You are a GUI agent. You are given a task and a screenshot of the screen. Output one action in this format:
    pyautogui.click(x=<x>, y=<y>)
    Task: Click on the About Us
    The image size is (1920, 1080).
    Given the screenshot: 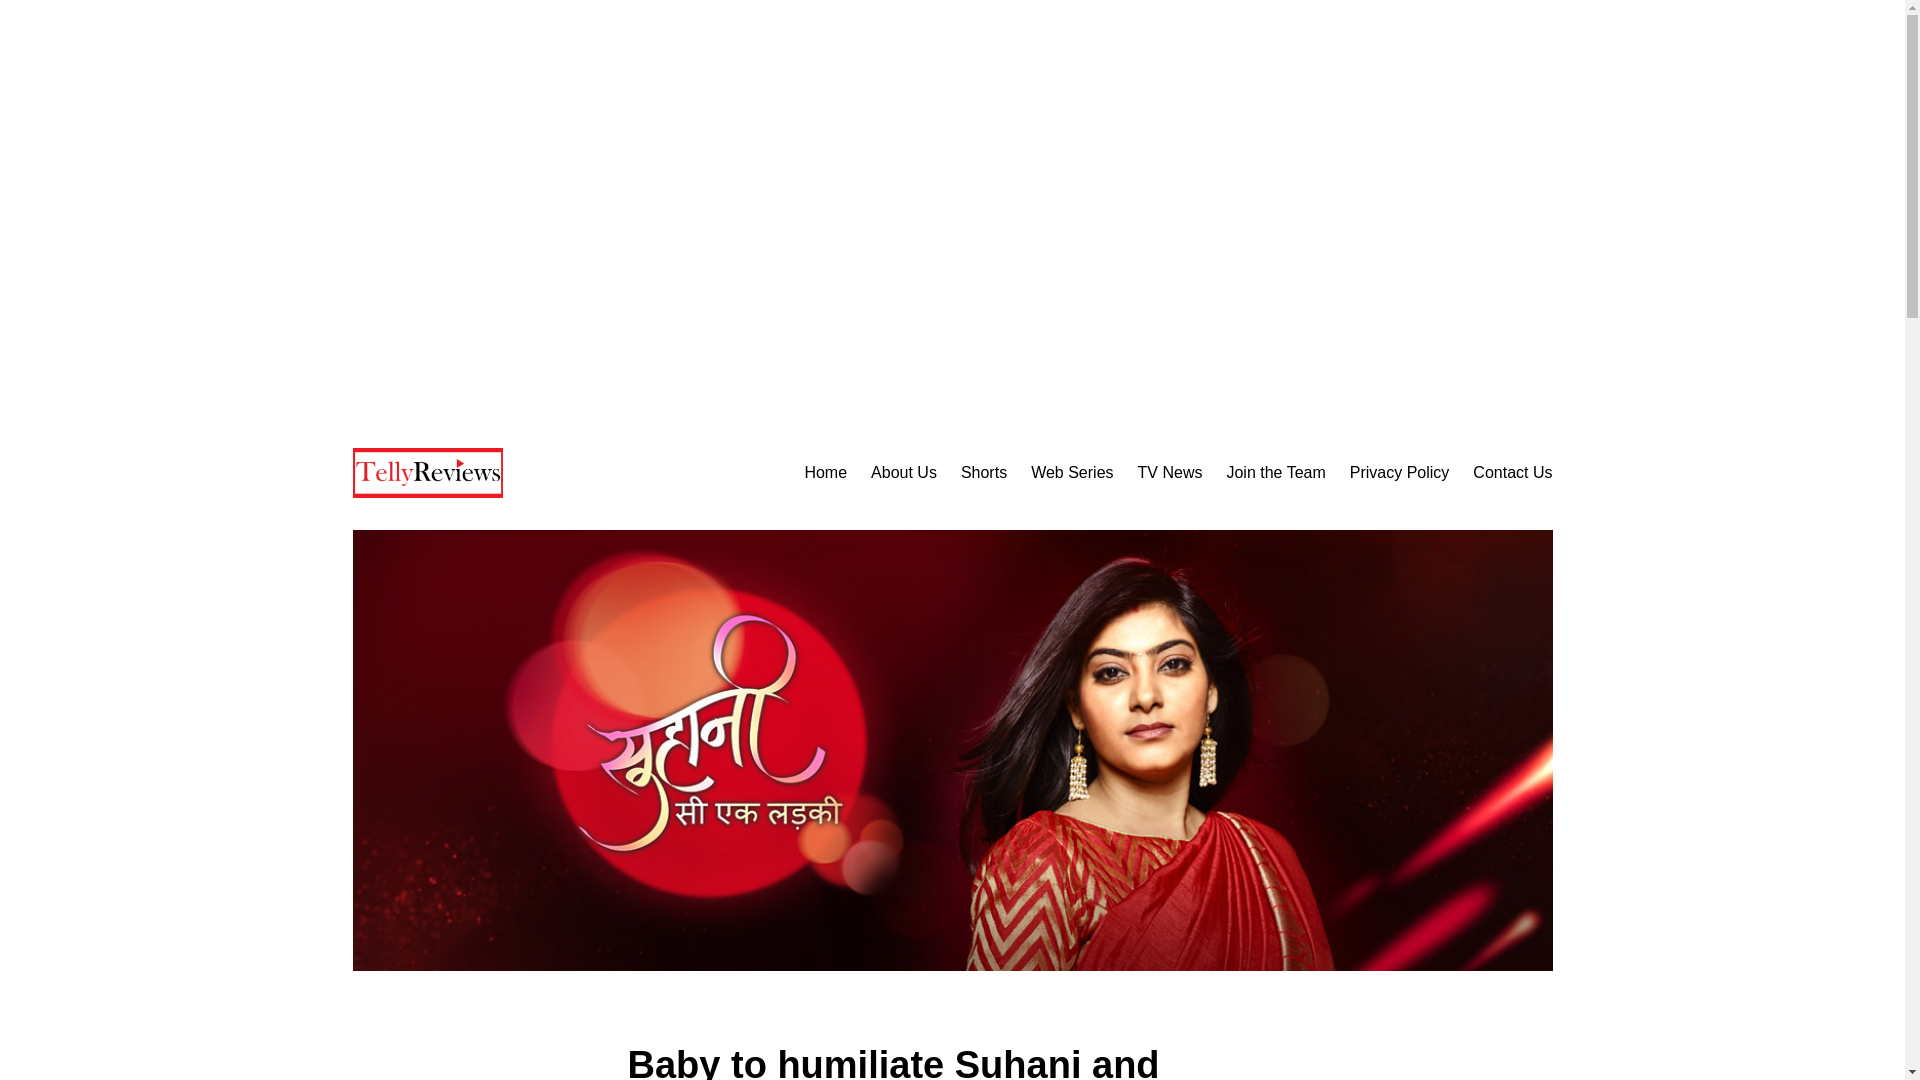 What is the action you would take?
    pyautogui.click(x=904, y=473)
    